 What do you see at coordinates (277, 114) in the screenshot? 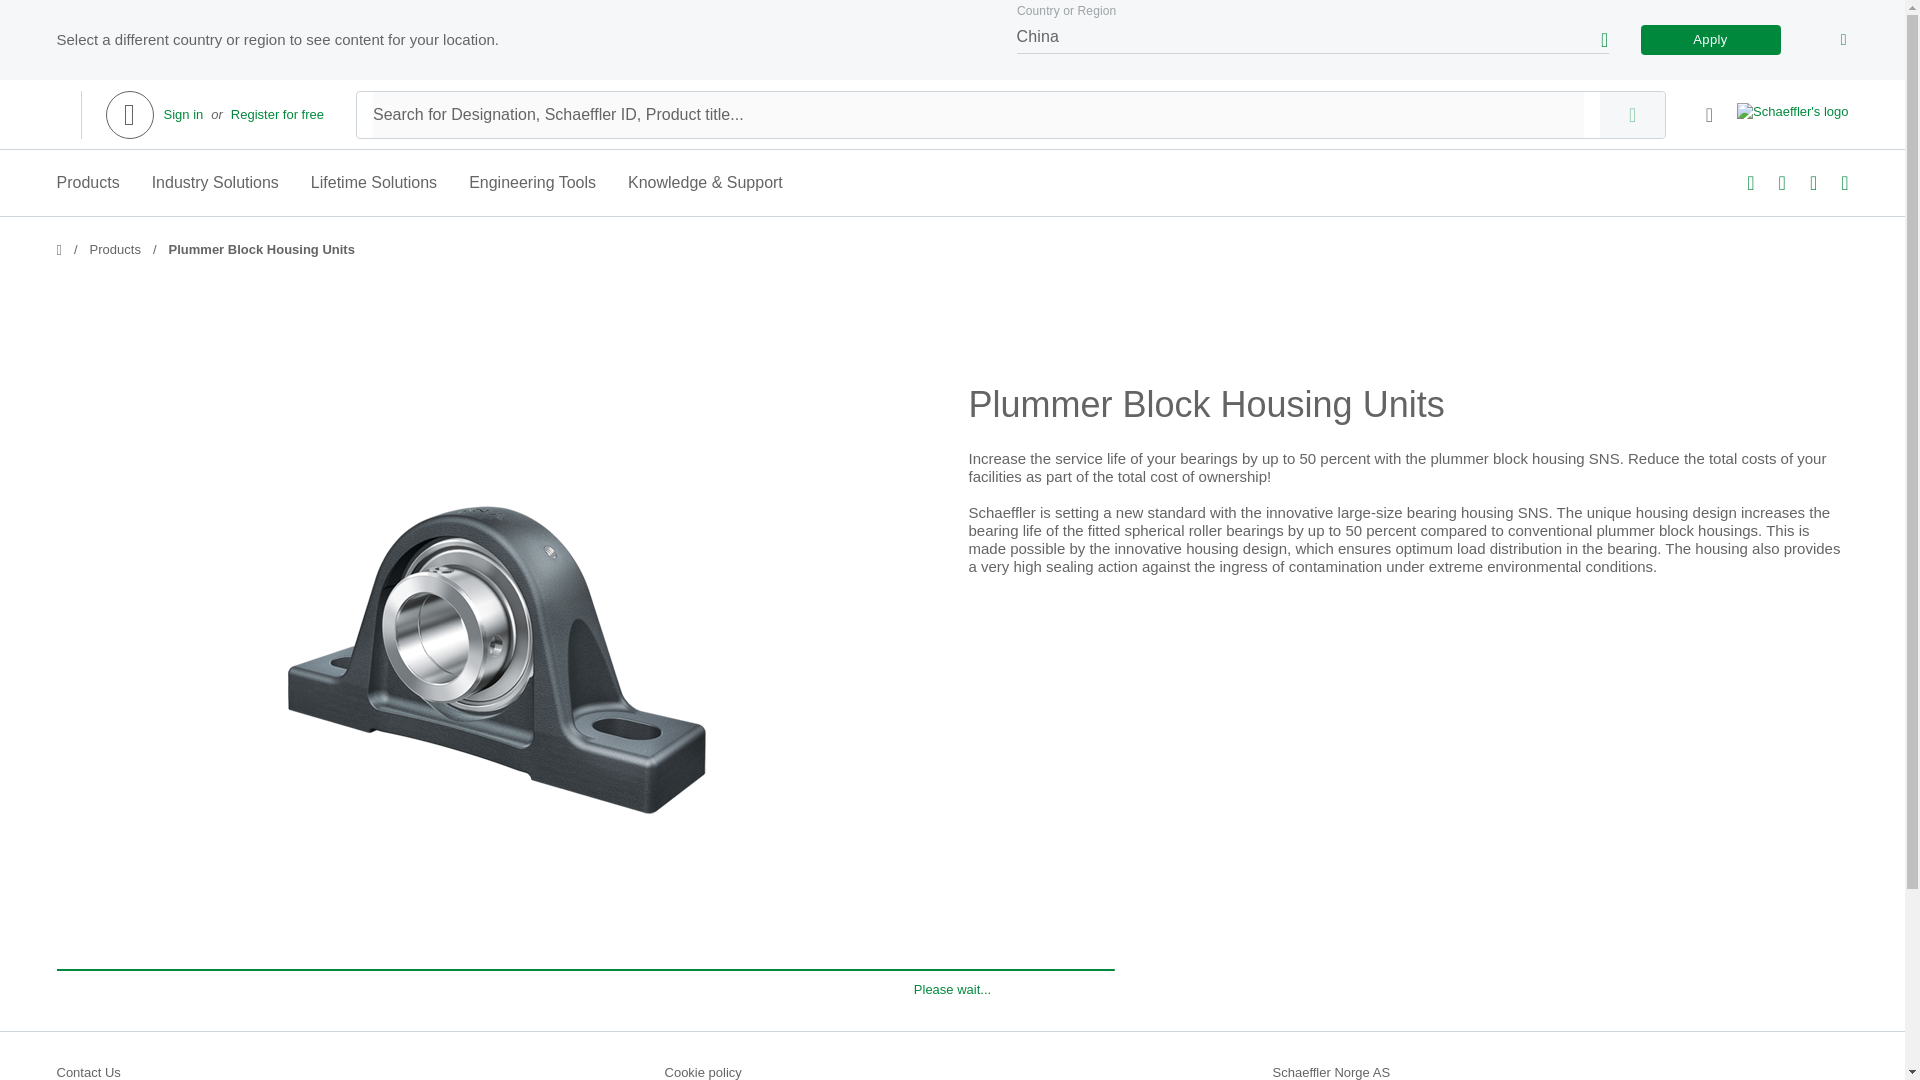
I see `Register for free` at bounding box center [277, 114].